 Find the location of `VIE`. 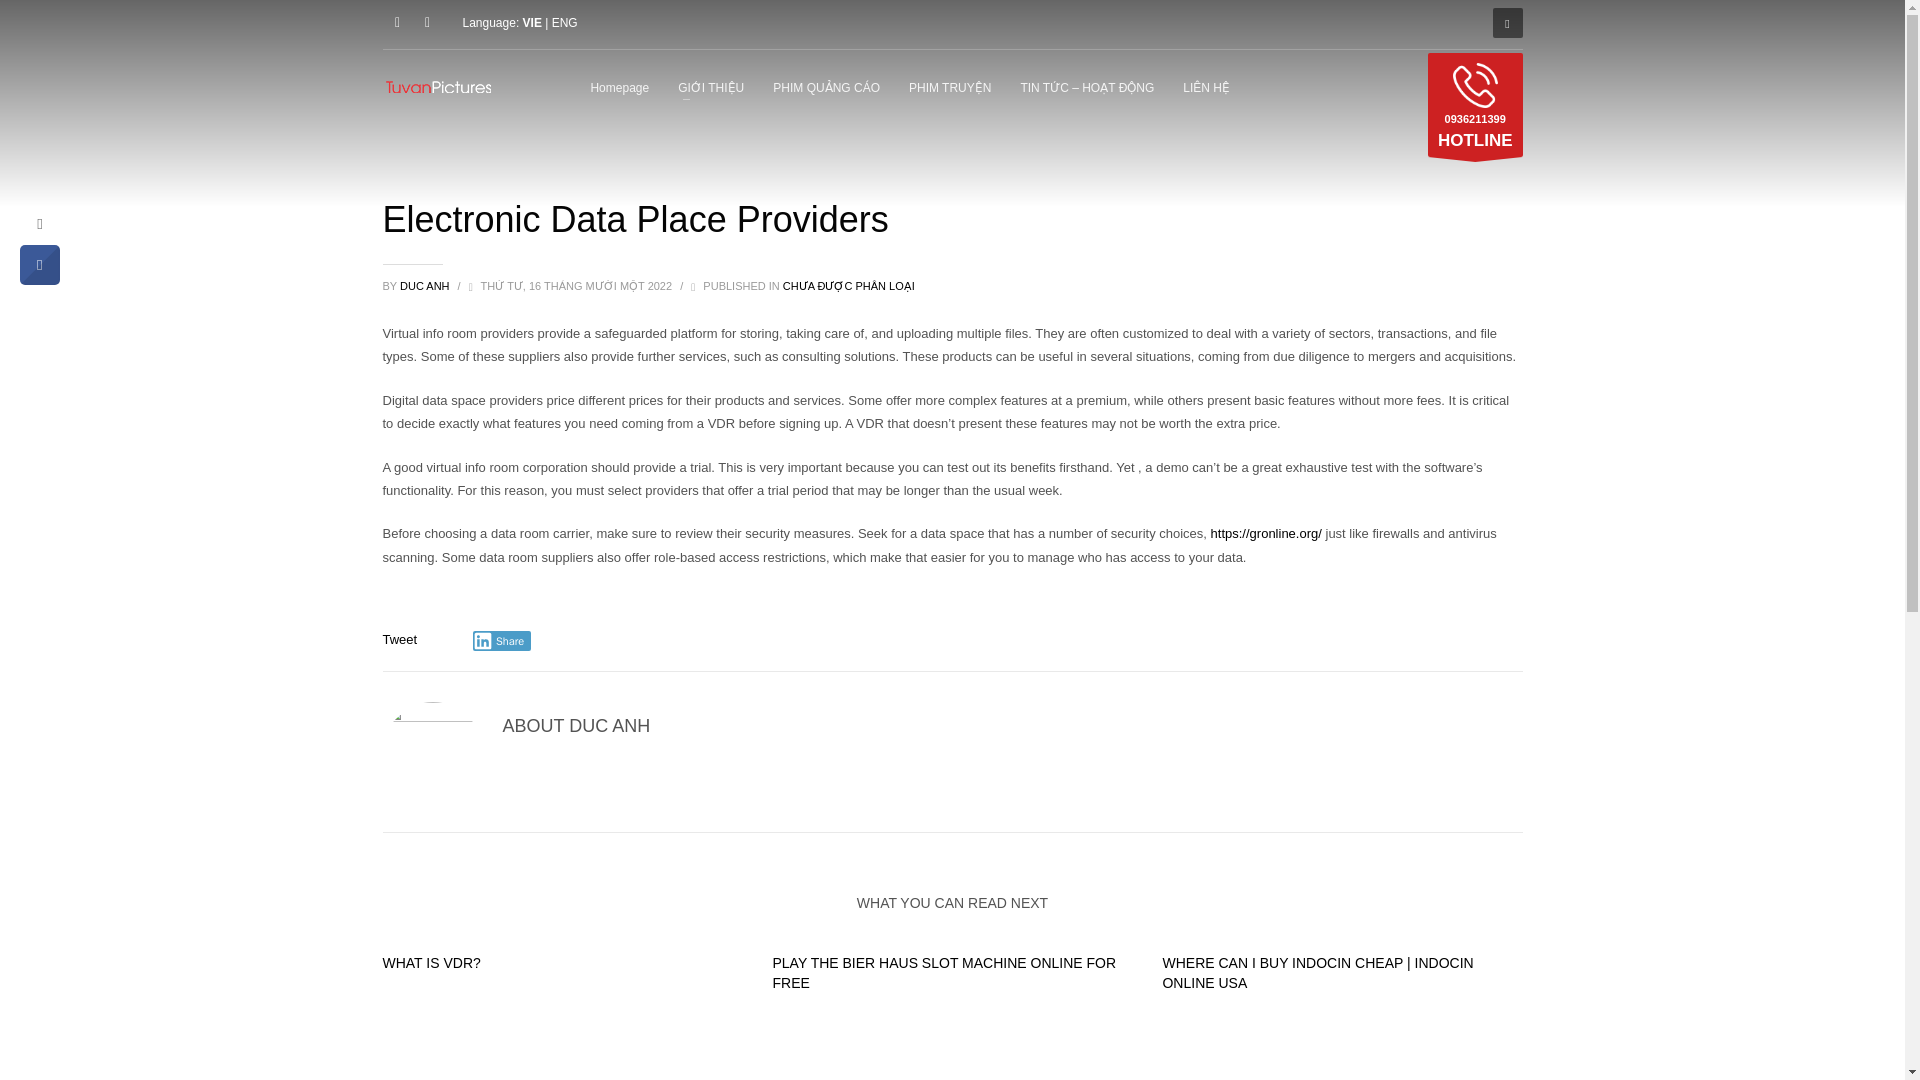

VIE is located at coordinates (534, 23).